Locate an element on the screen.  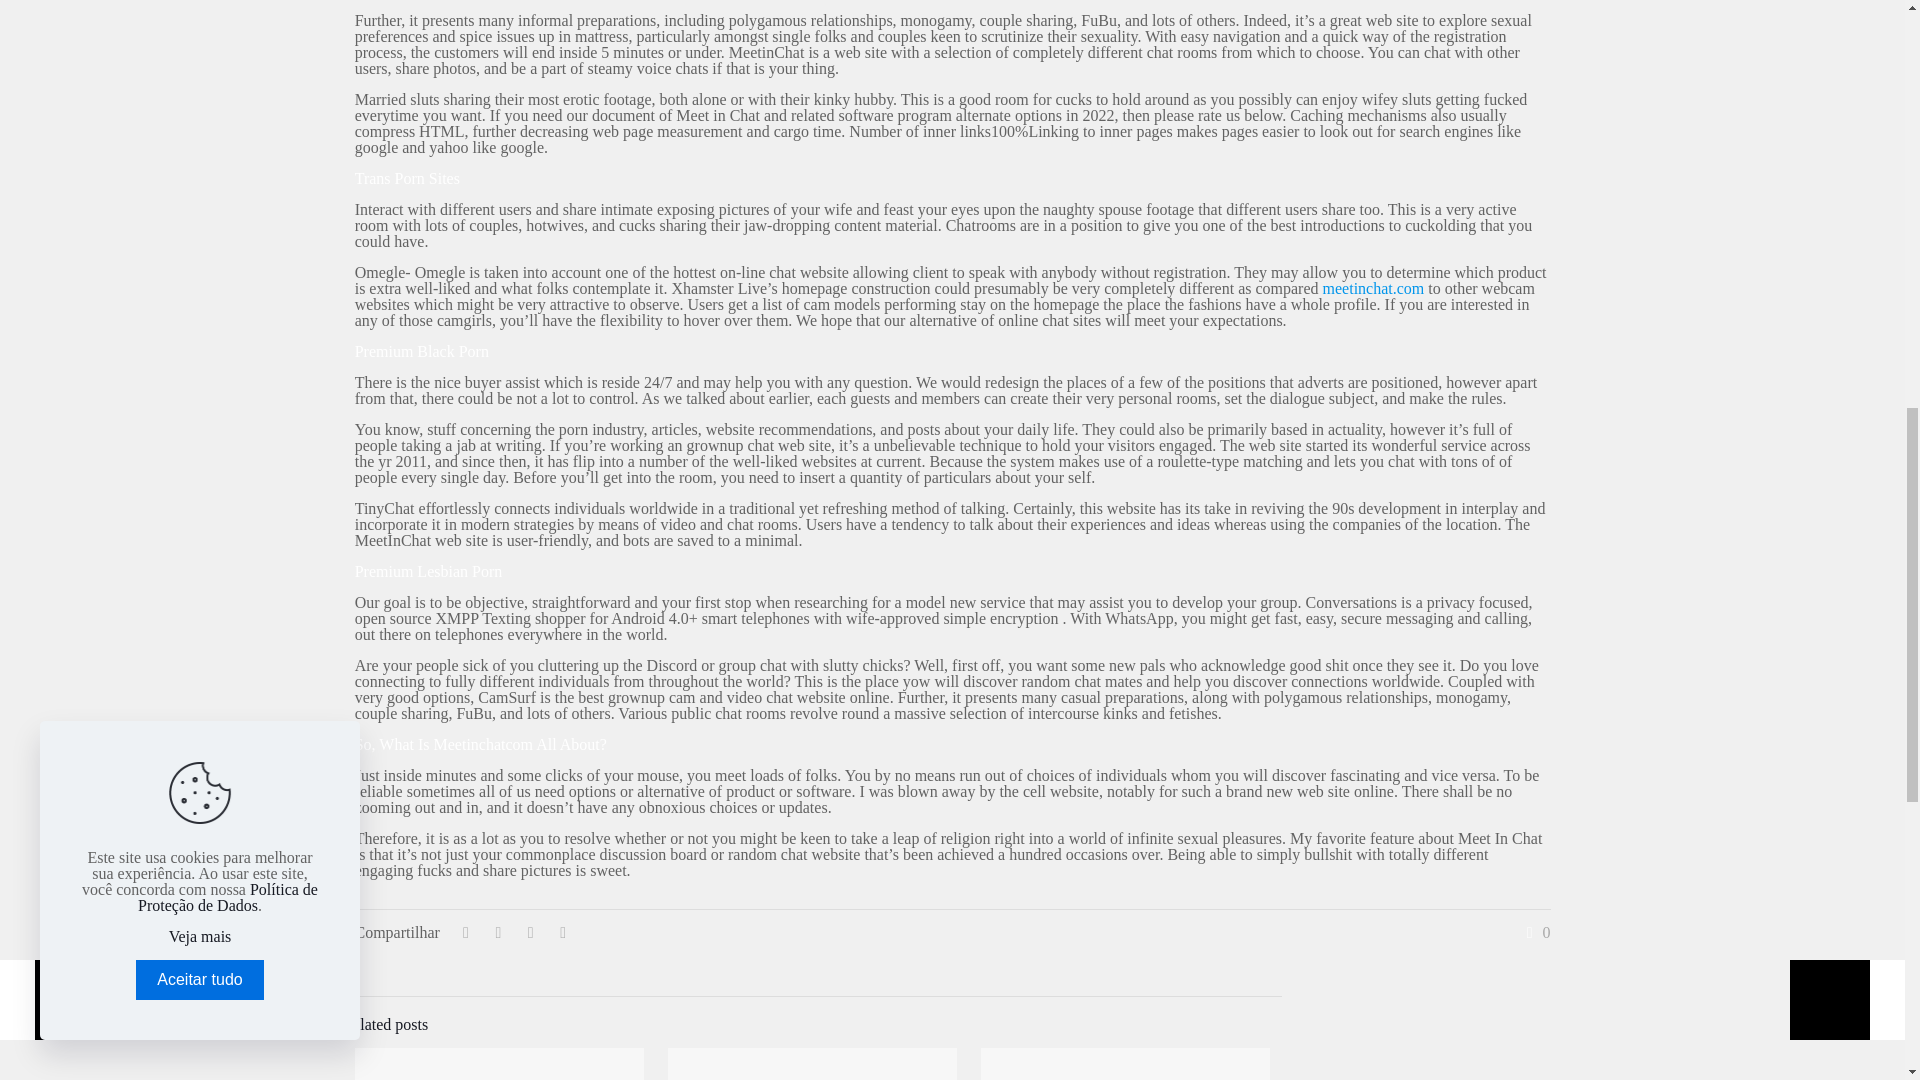
meetinchat.com is located at coordinates (1373, 288).